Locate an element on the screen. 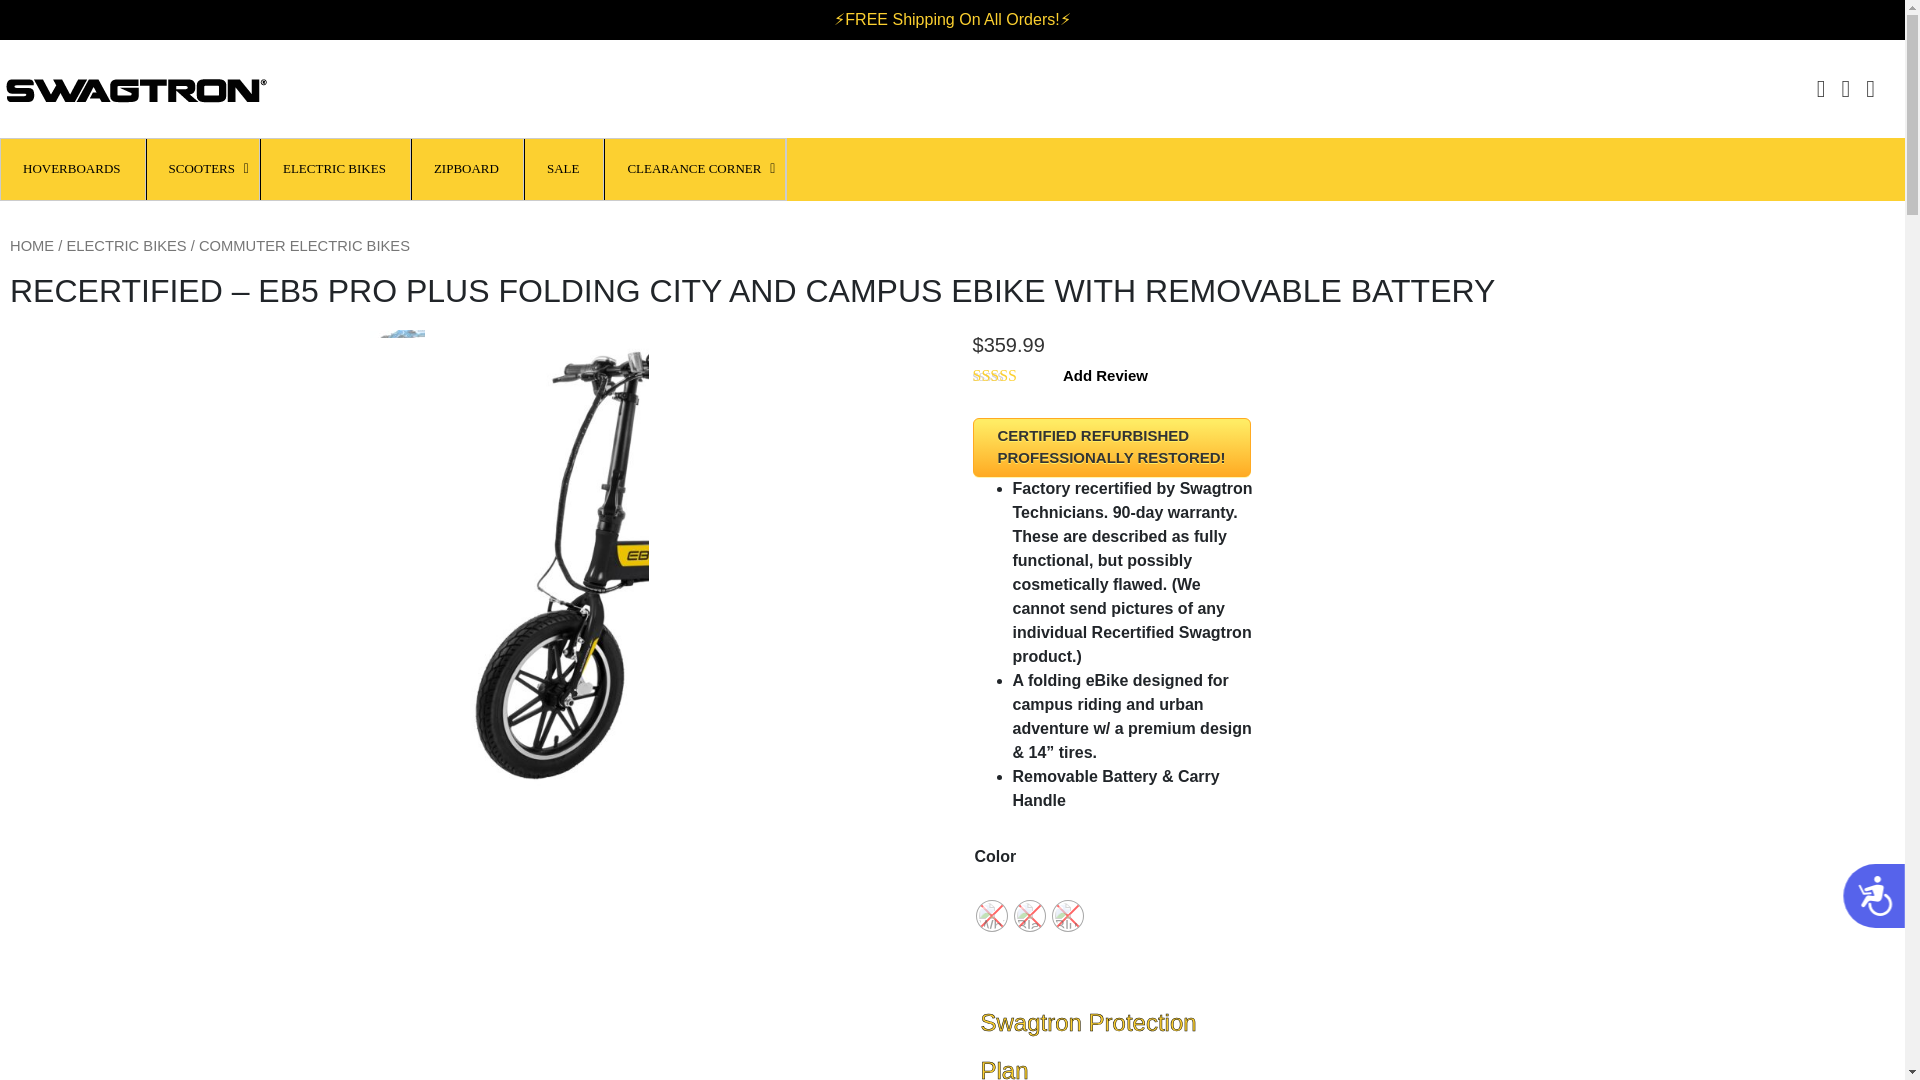  COMMUTER ELECTRIC BIKES is located at coordinates (304, 245).